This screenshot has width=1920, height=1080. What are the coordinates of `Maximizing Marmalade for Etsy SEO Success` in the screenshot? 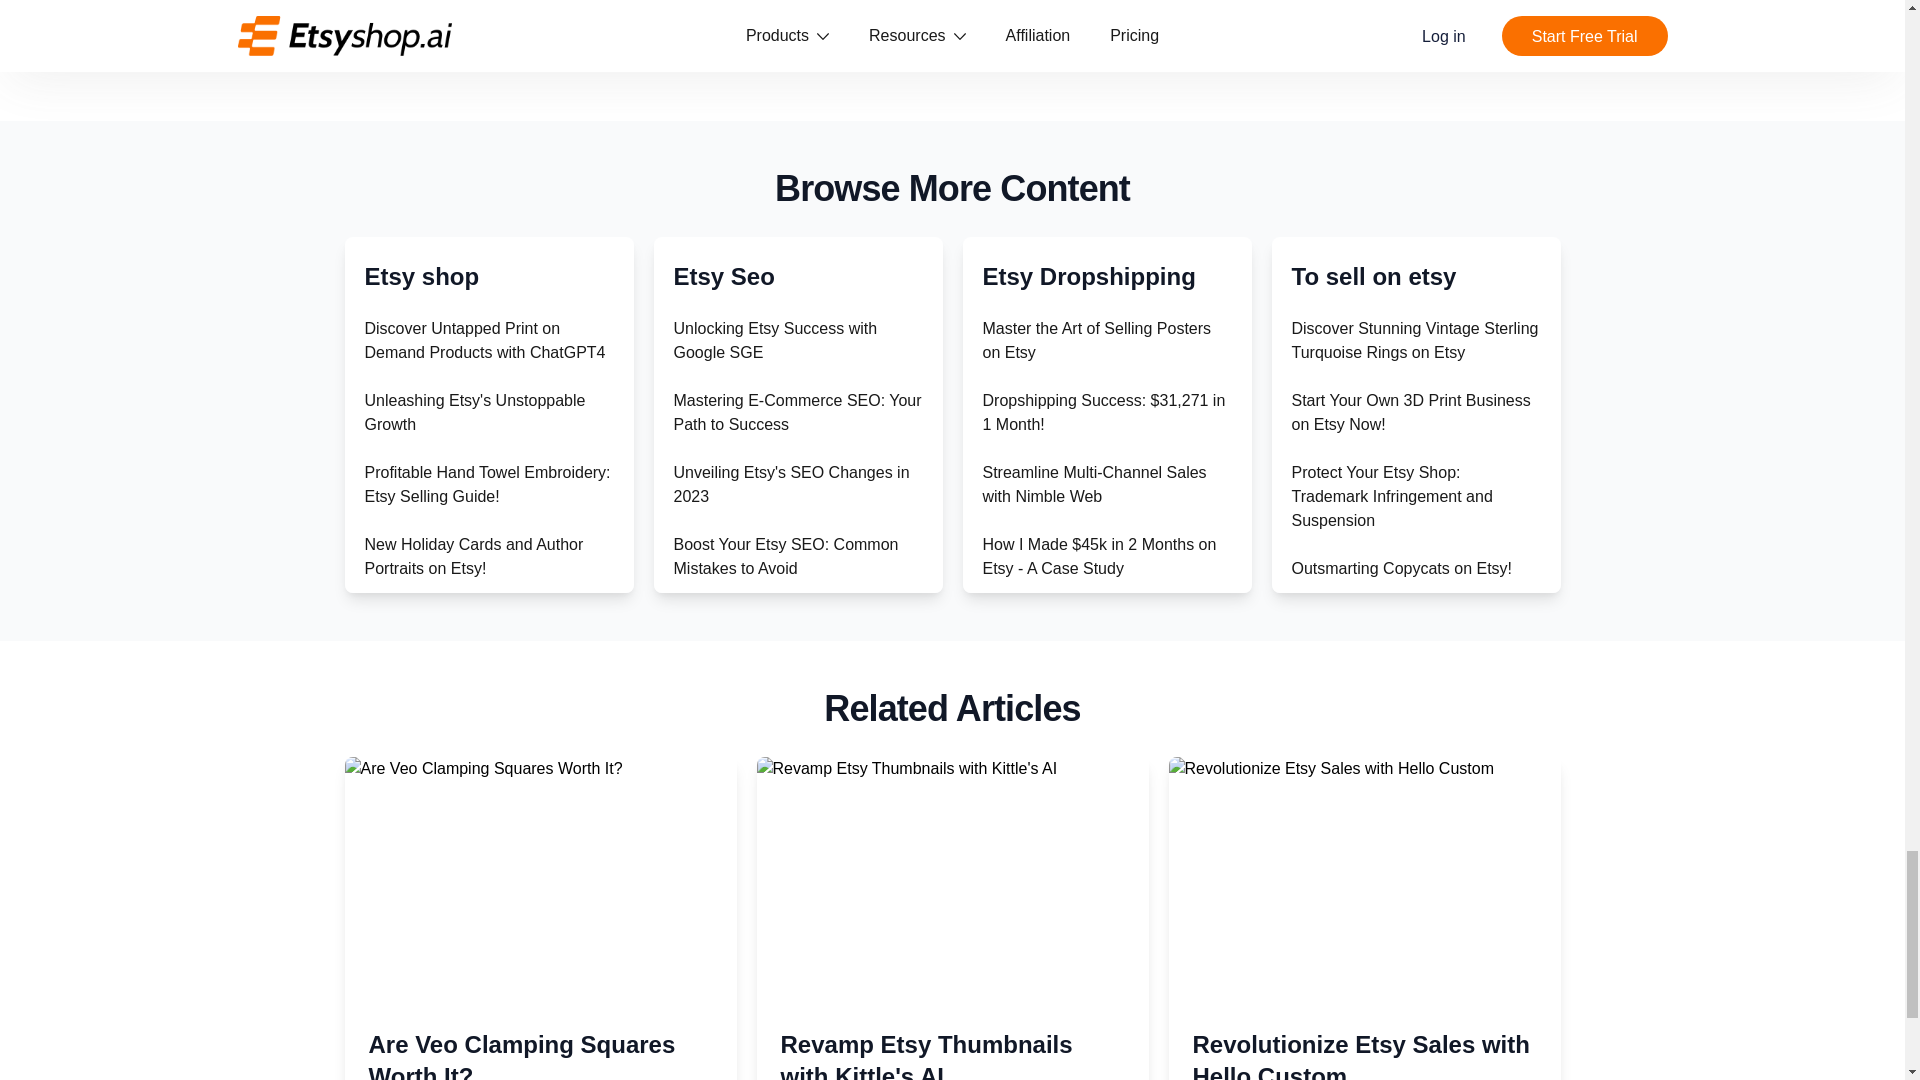 It's located at (784, 916).